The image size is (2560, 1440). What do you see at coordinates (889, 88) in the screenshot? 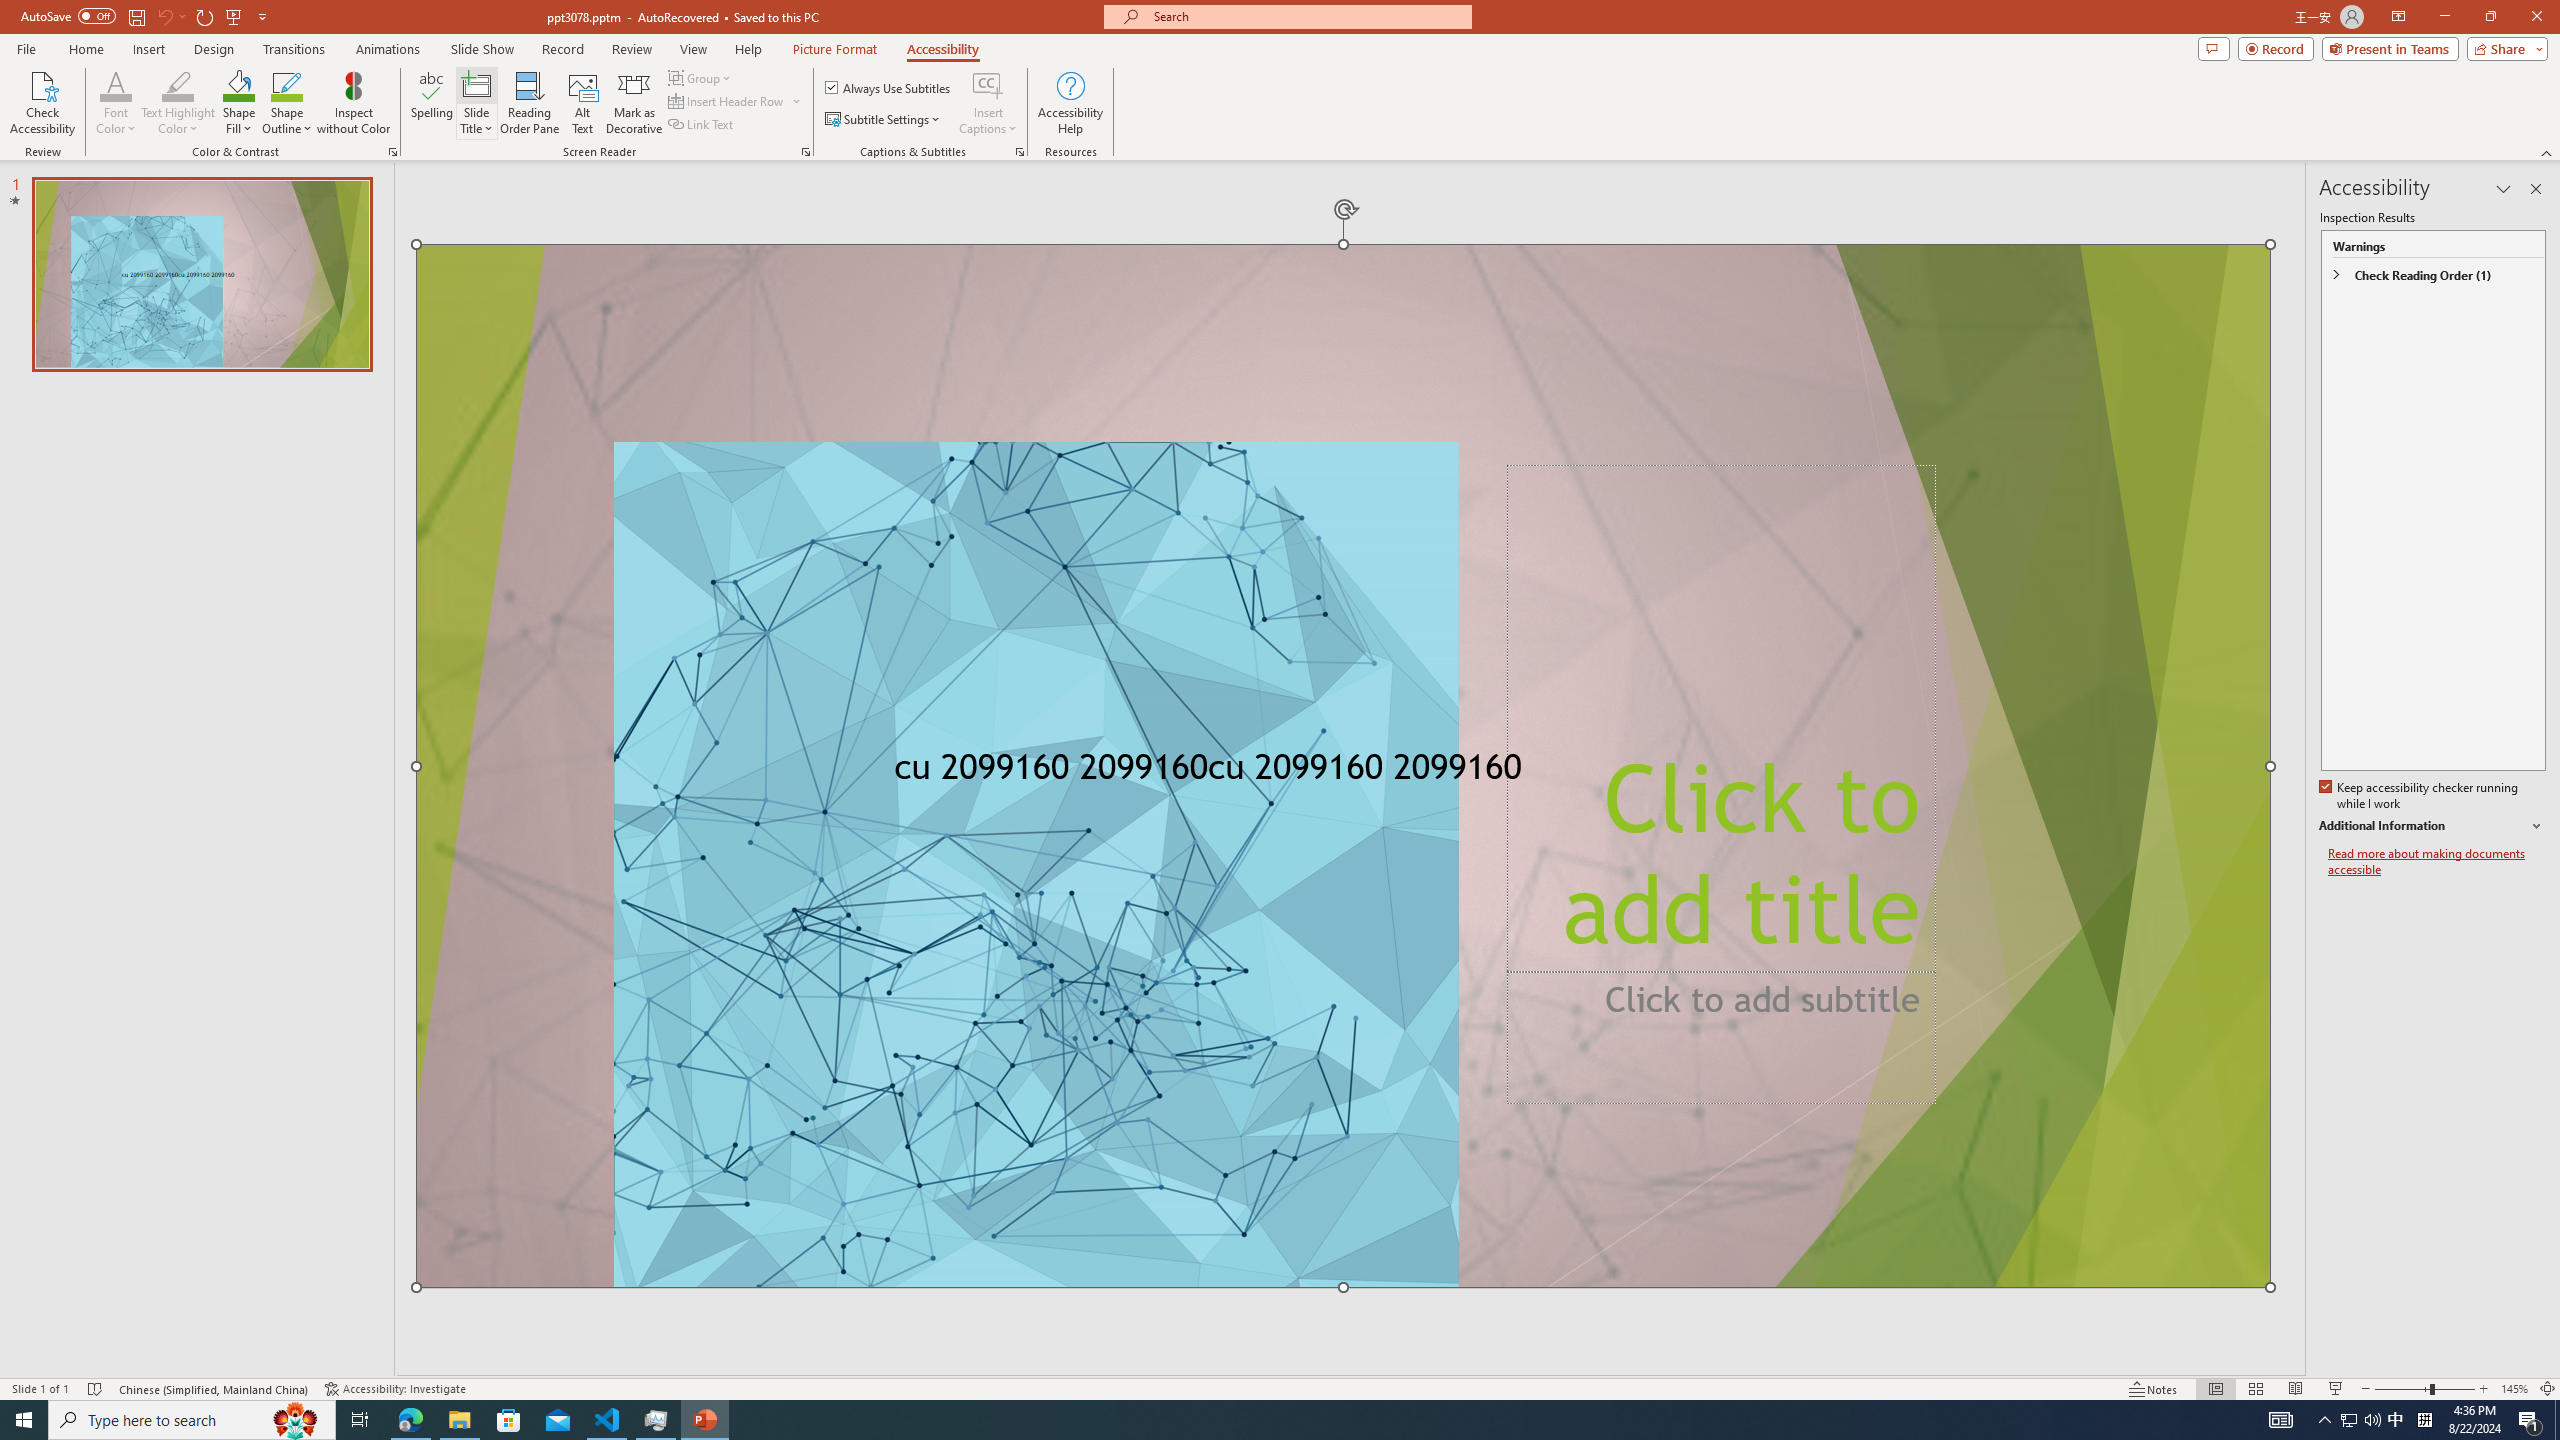
I see `Always Use Subtitles` at bounding box center [889, 88].